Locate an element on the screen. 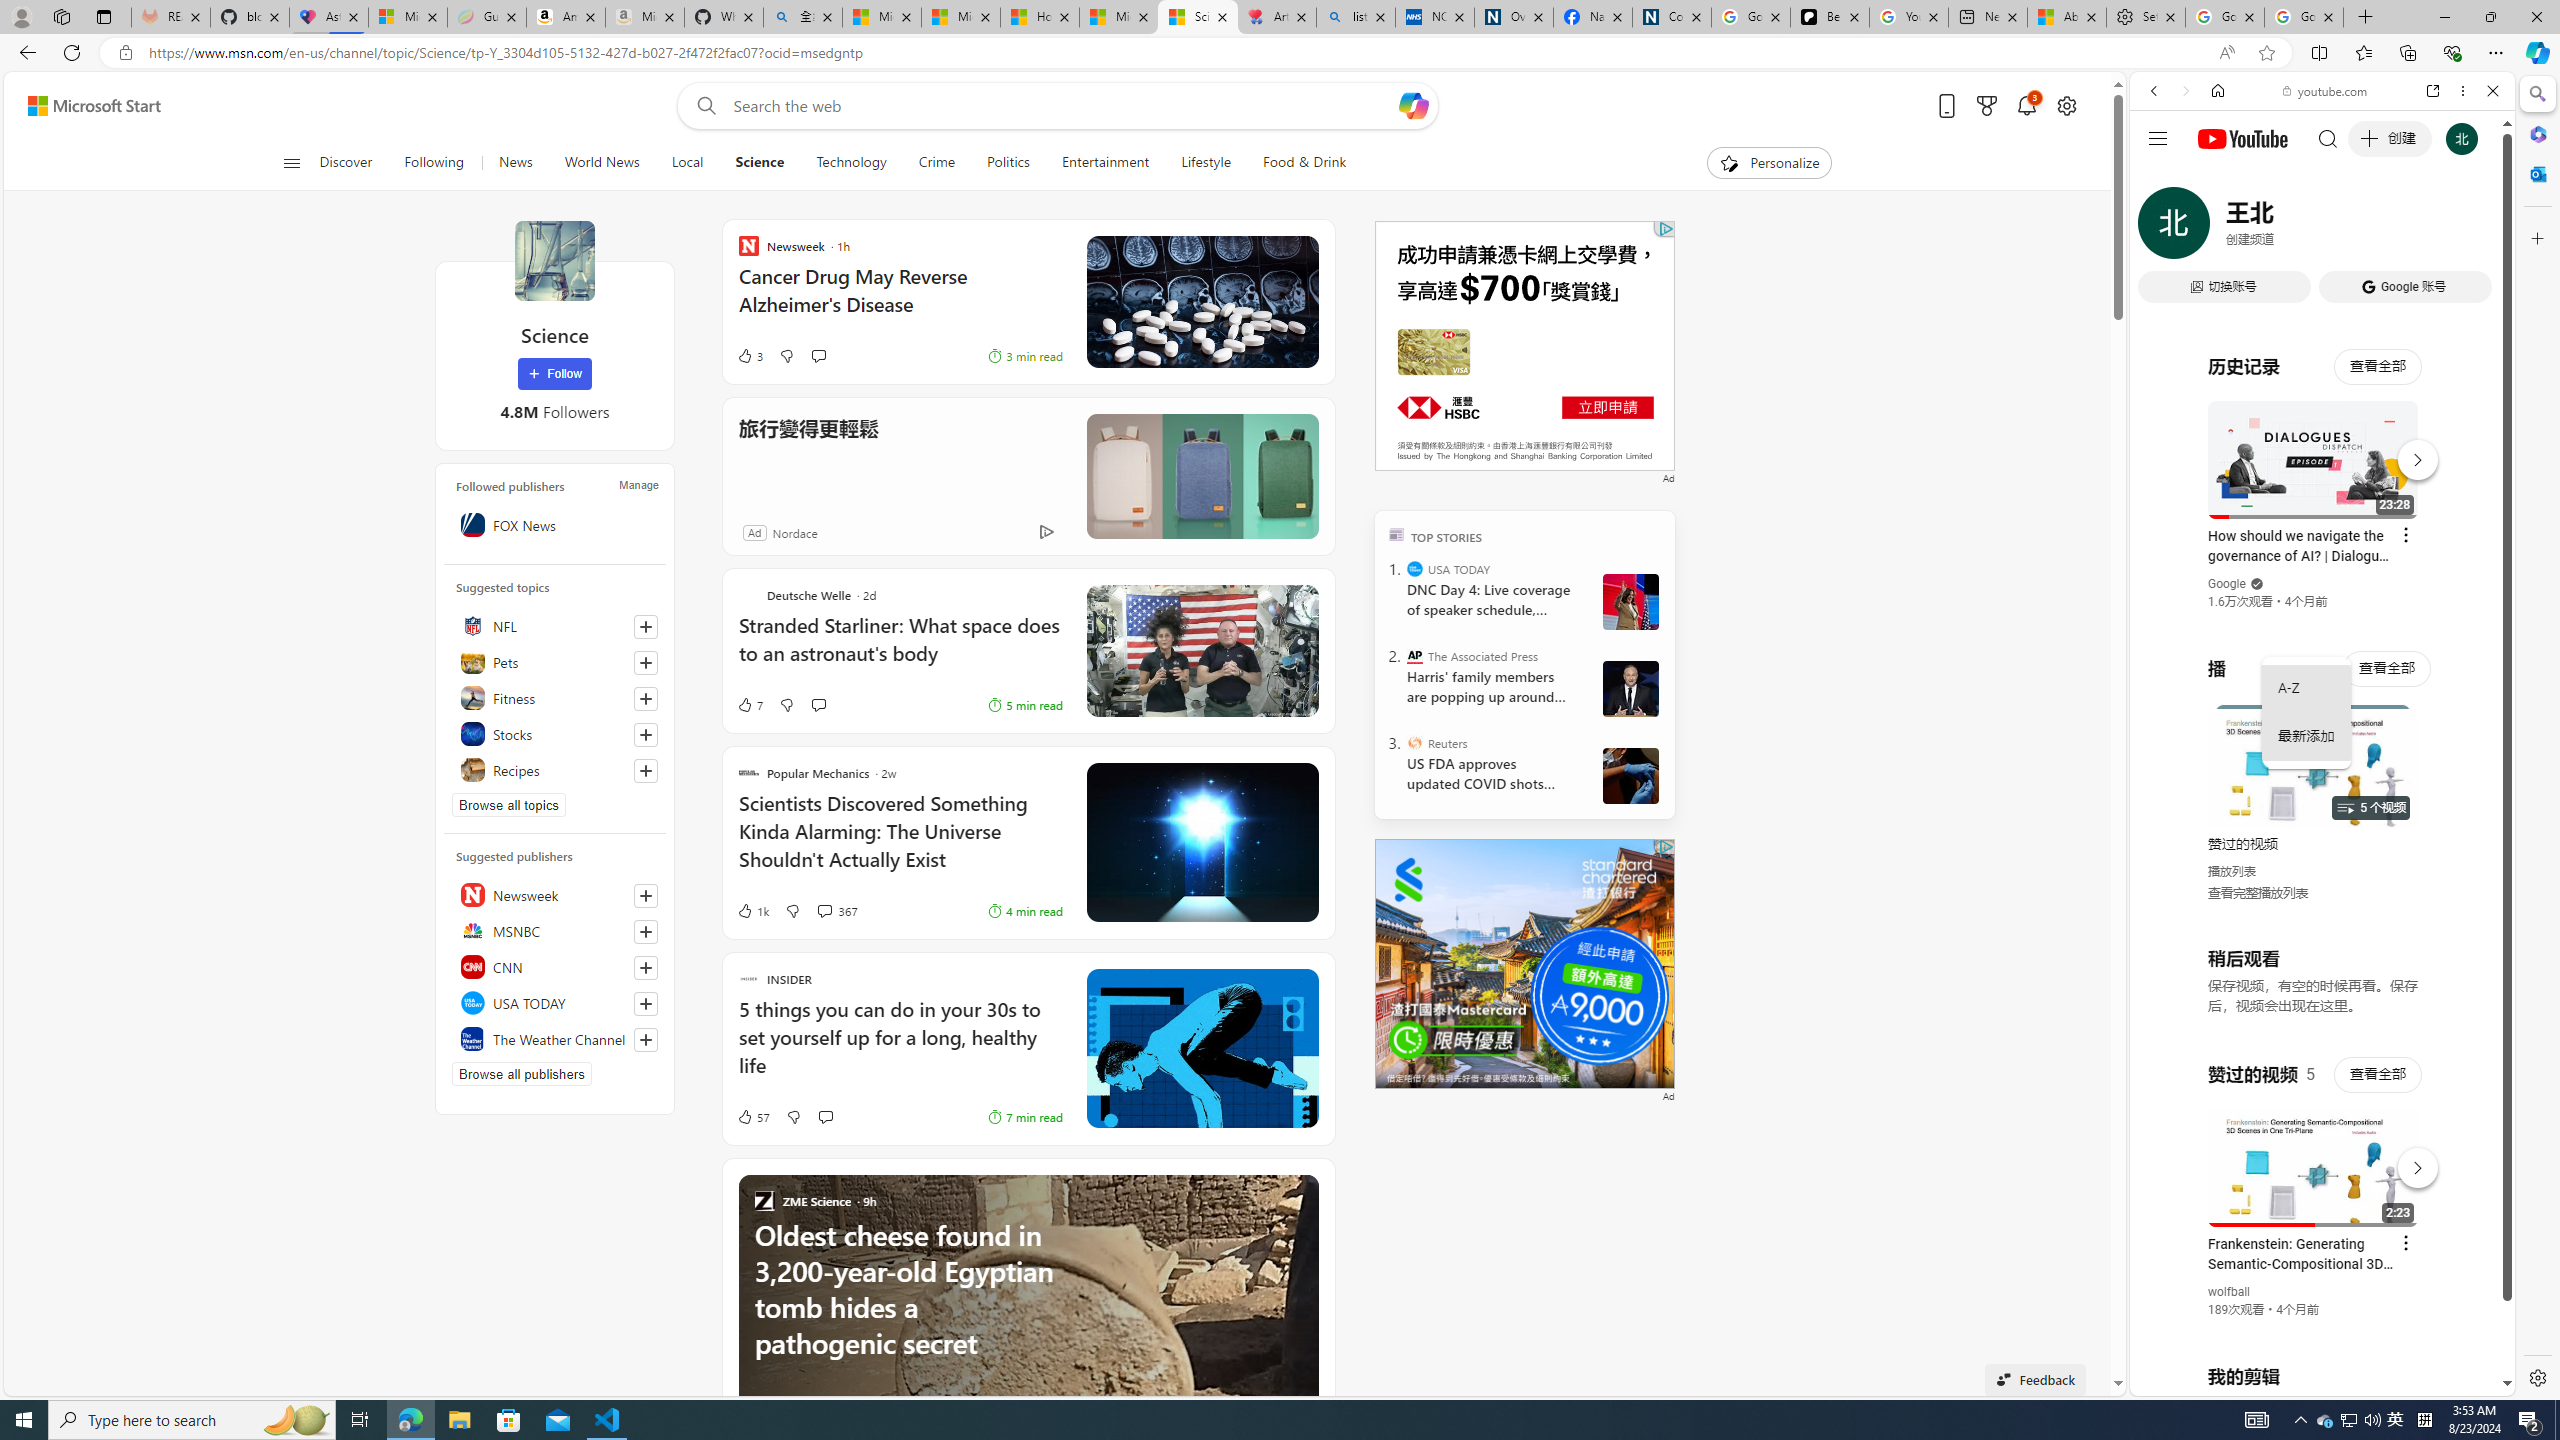 Image resolution: width=2560 pixels, height=1440 pixels. Enter your search term is located at coordinates (1062, 106).